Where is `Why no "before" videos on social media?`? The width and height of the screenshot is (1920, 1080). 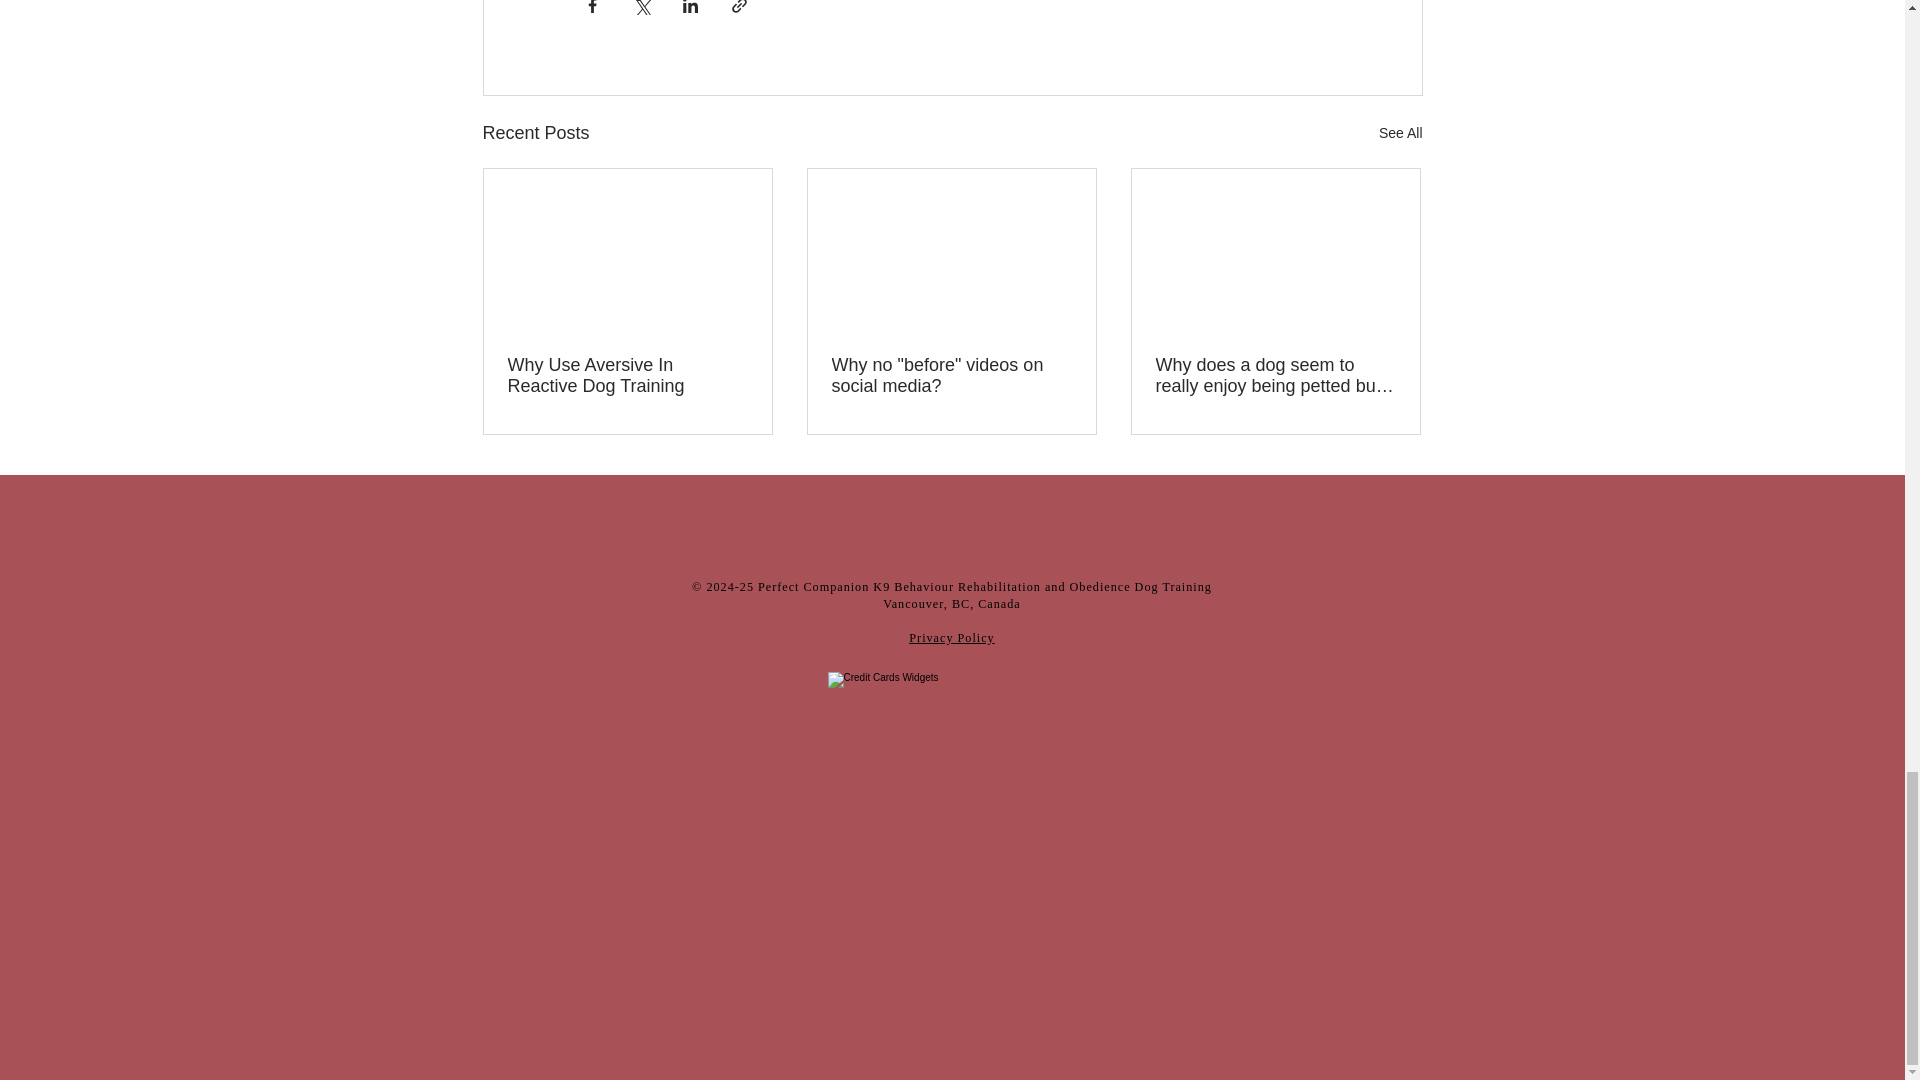 Why no "before" videos on social media? is located at coordinates (951, 376).